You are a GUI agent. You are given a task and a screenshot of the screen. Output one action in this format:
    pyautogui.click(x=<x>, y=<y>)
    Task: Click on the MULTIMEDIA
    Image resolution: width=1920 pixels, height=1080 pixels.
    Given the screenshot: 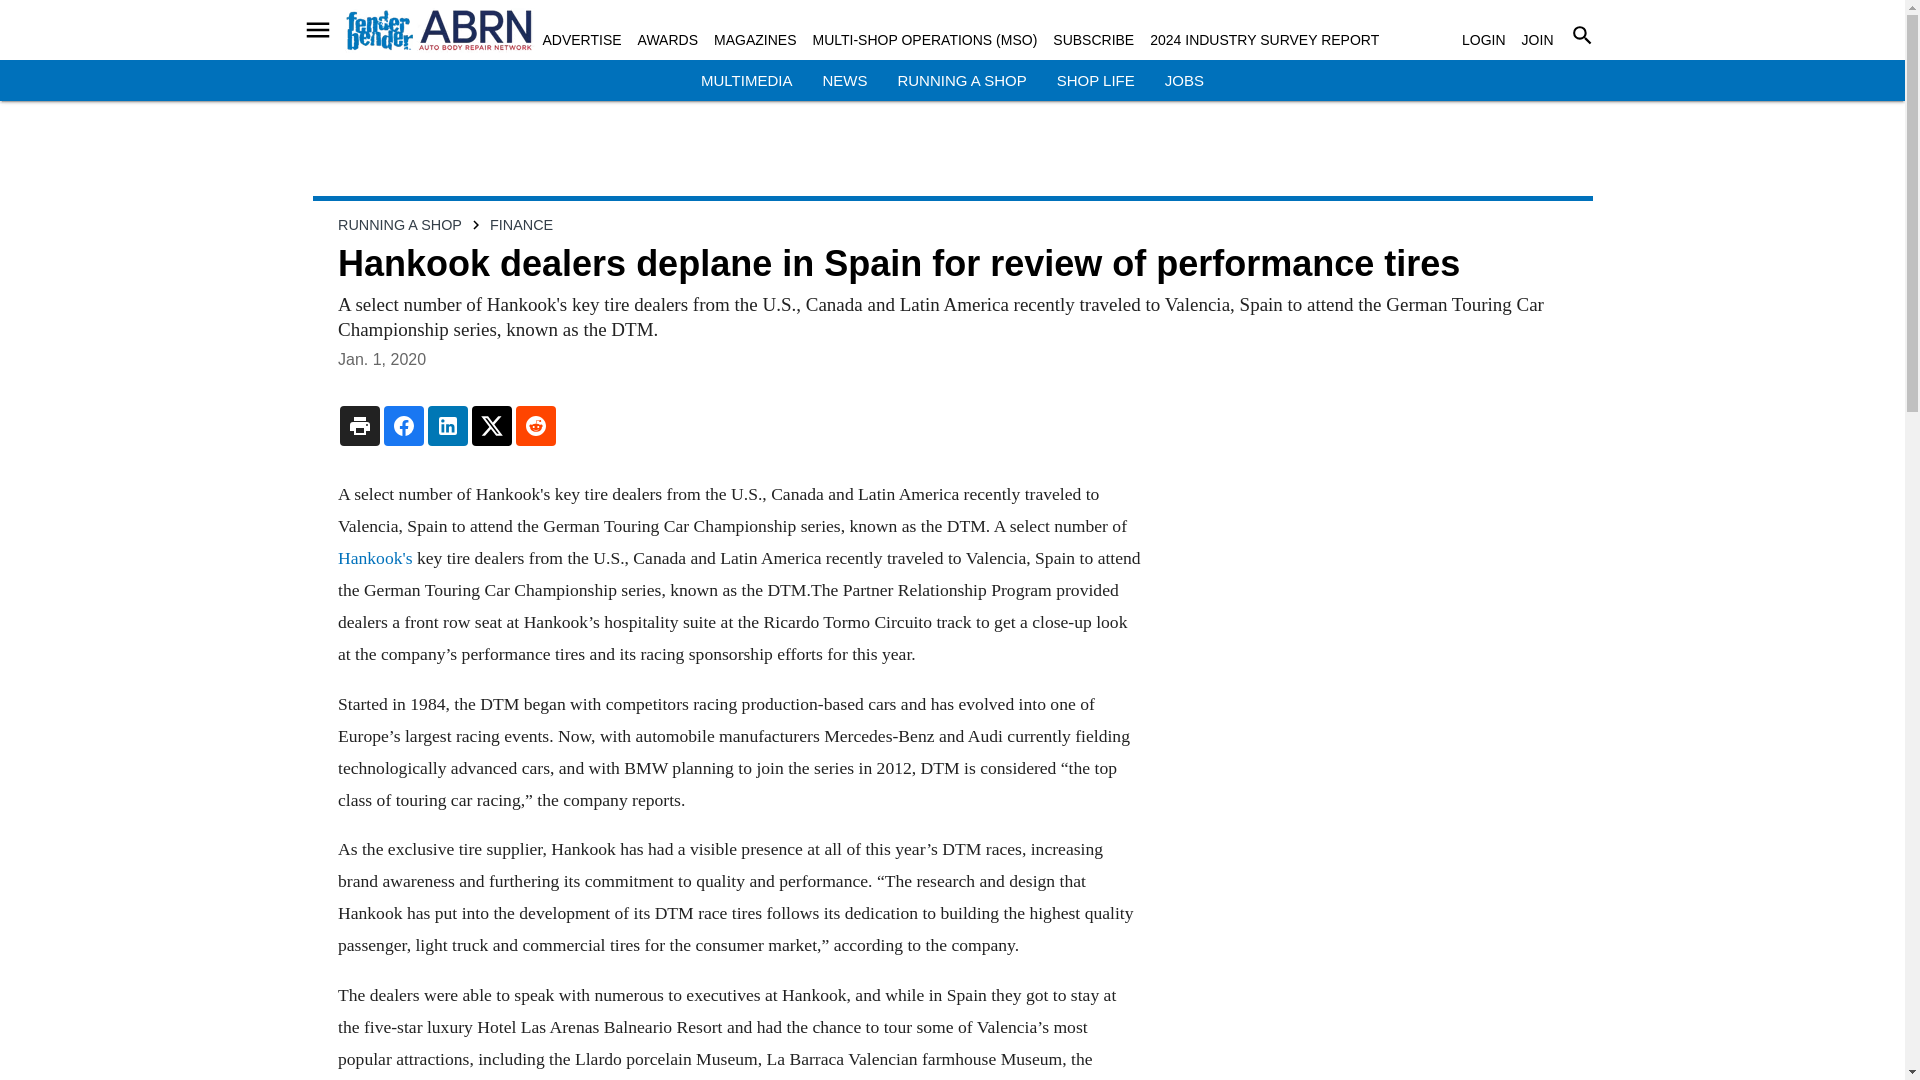 What is the action you would take?
    pyautogui.click(x=746, y=80)
    